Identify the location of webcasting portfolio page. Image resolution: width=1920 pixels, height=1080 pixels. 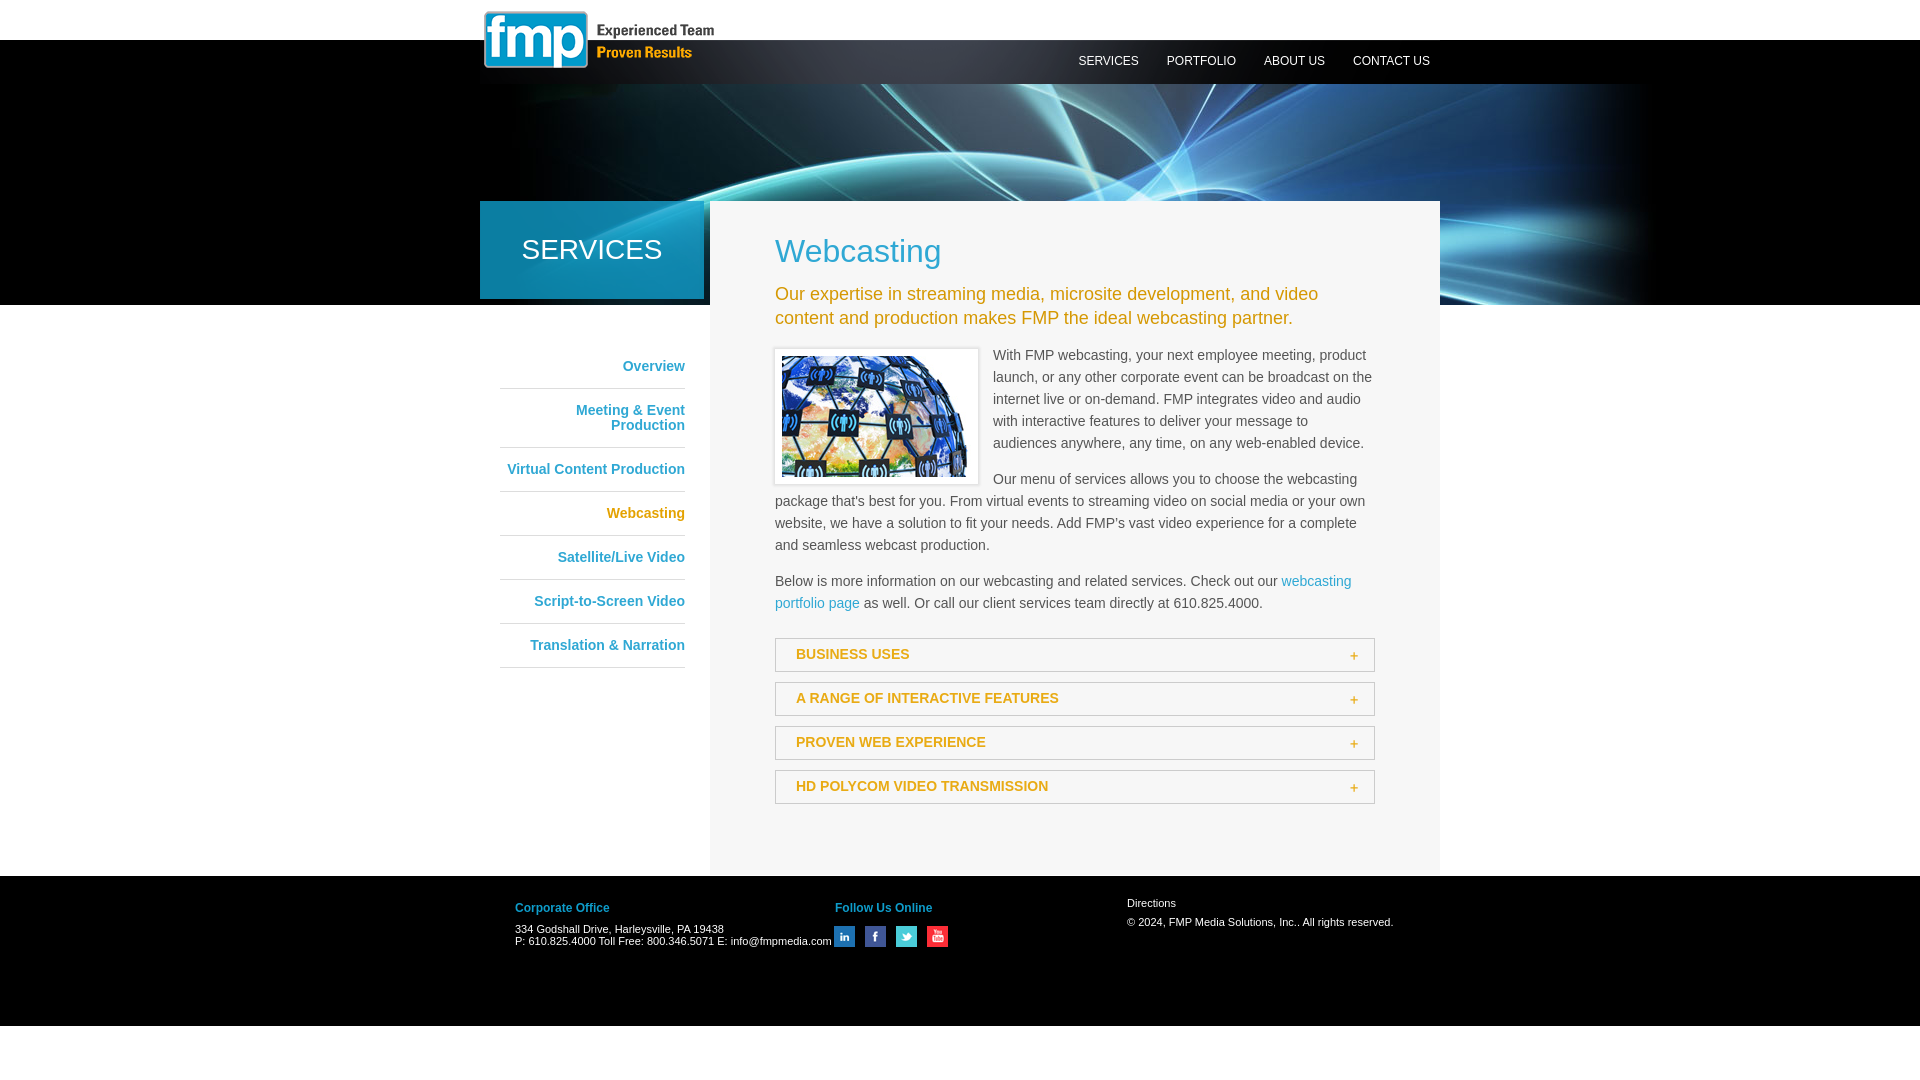
(1063, 592).